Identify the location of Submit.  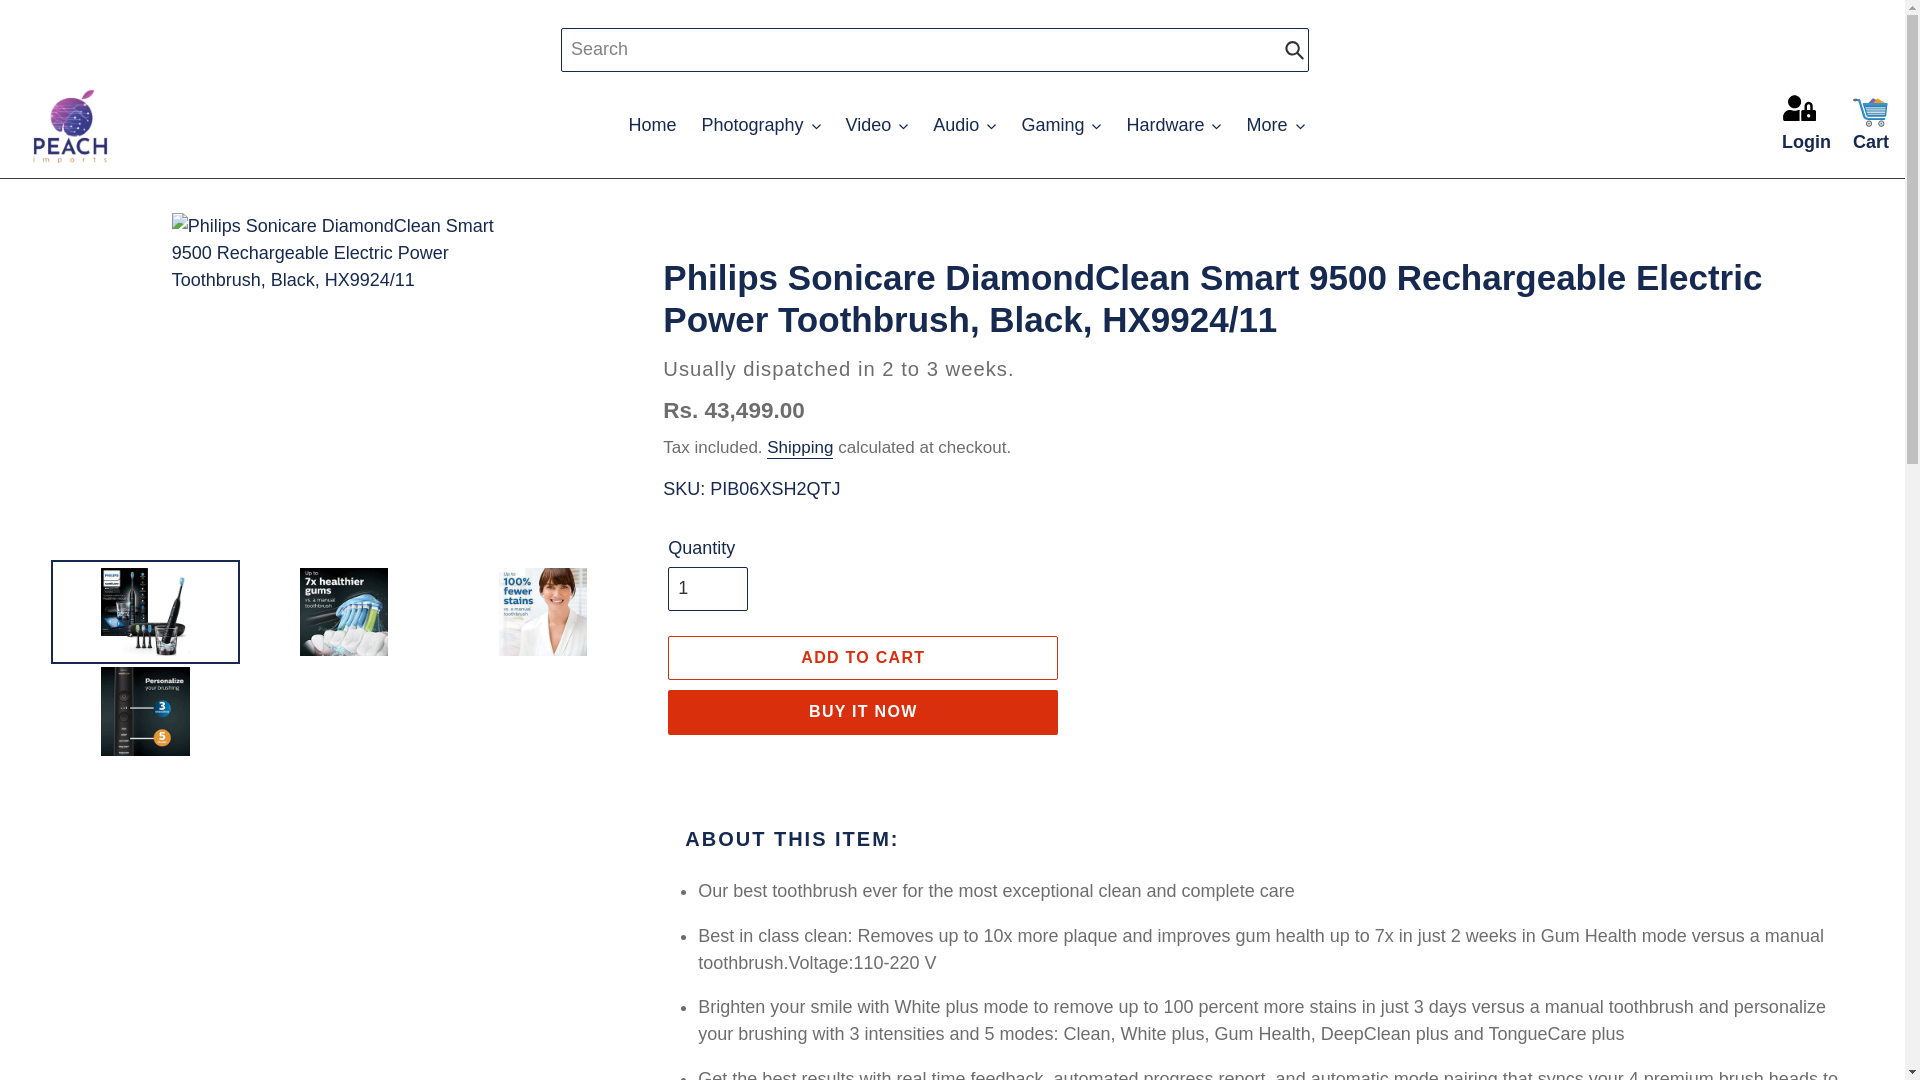
(1294, 50).